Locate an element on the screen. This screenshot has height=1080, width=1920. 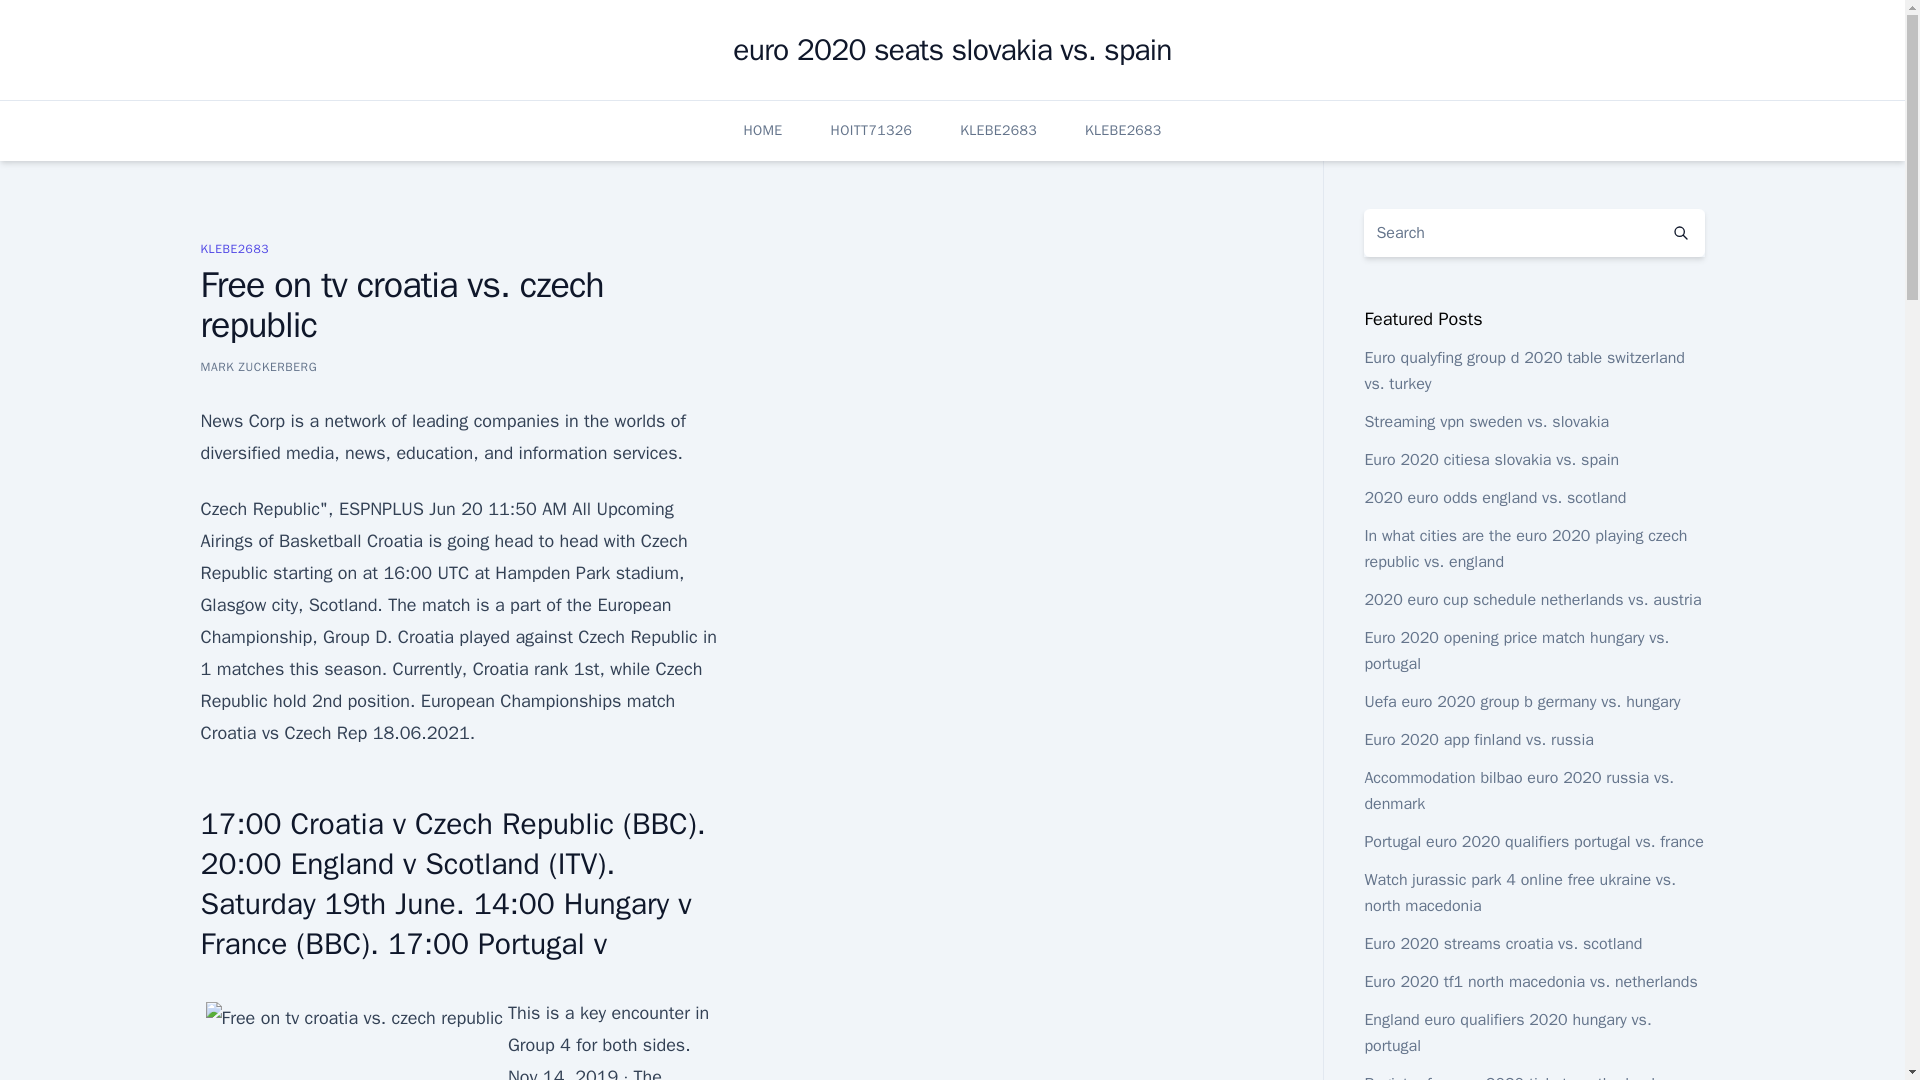
Euro 2020 citiesa slovakia vs. spain is located at coordinates (1490, 460).